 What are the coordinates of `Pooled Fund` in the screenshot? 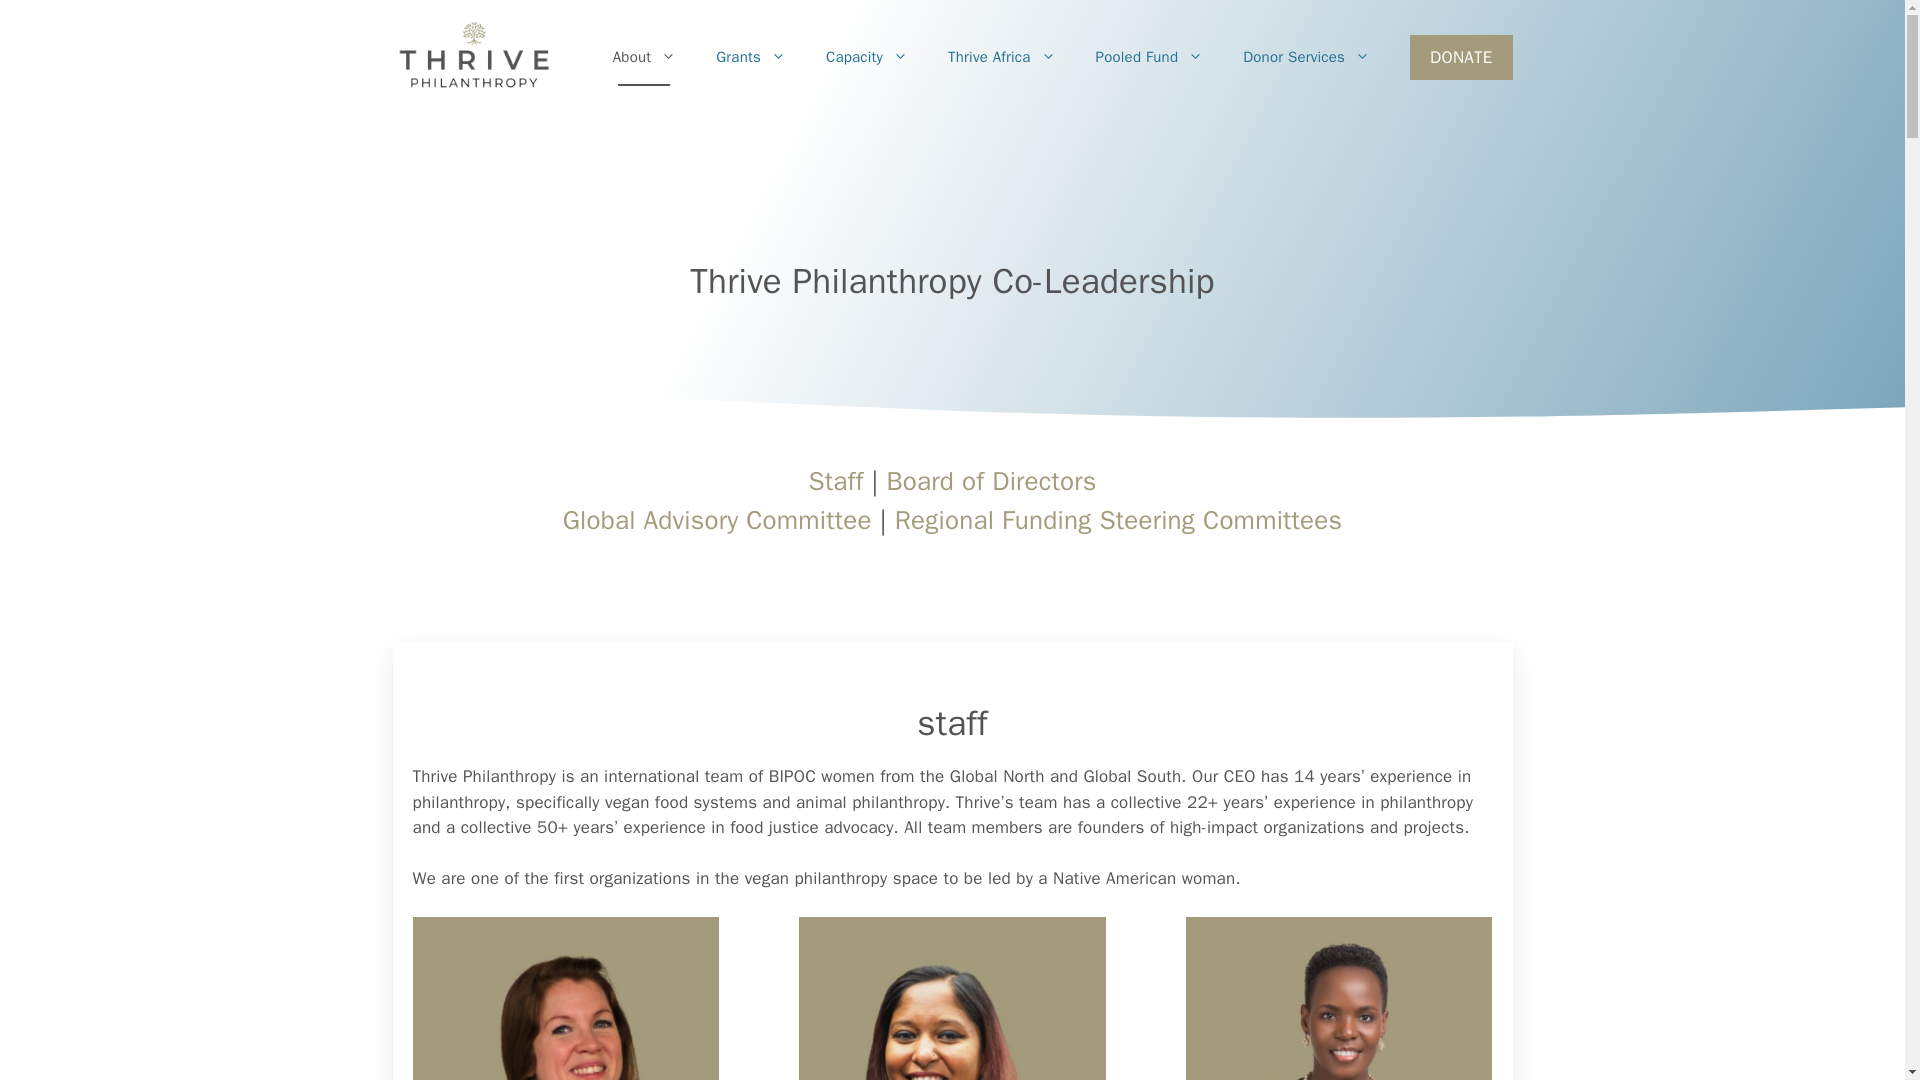 It's located at (1150, 57).